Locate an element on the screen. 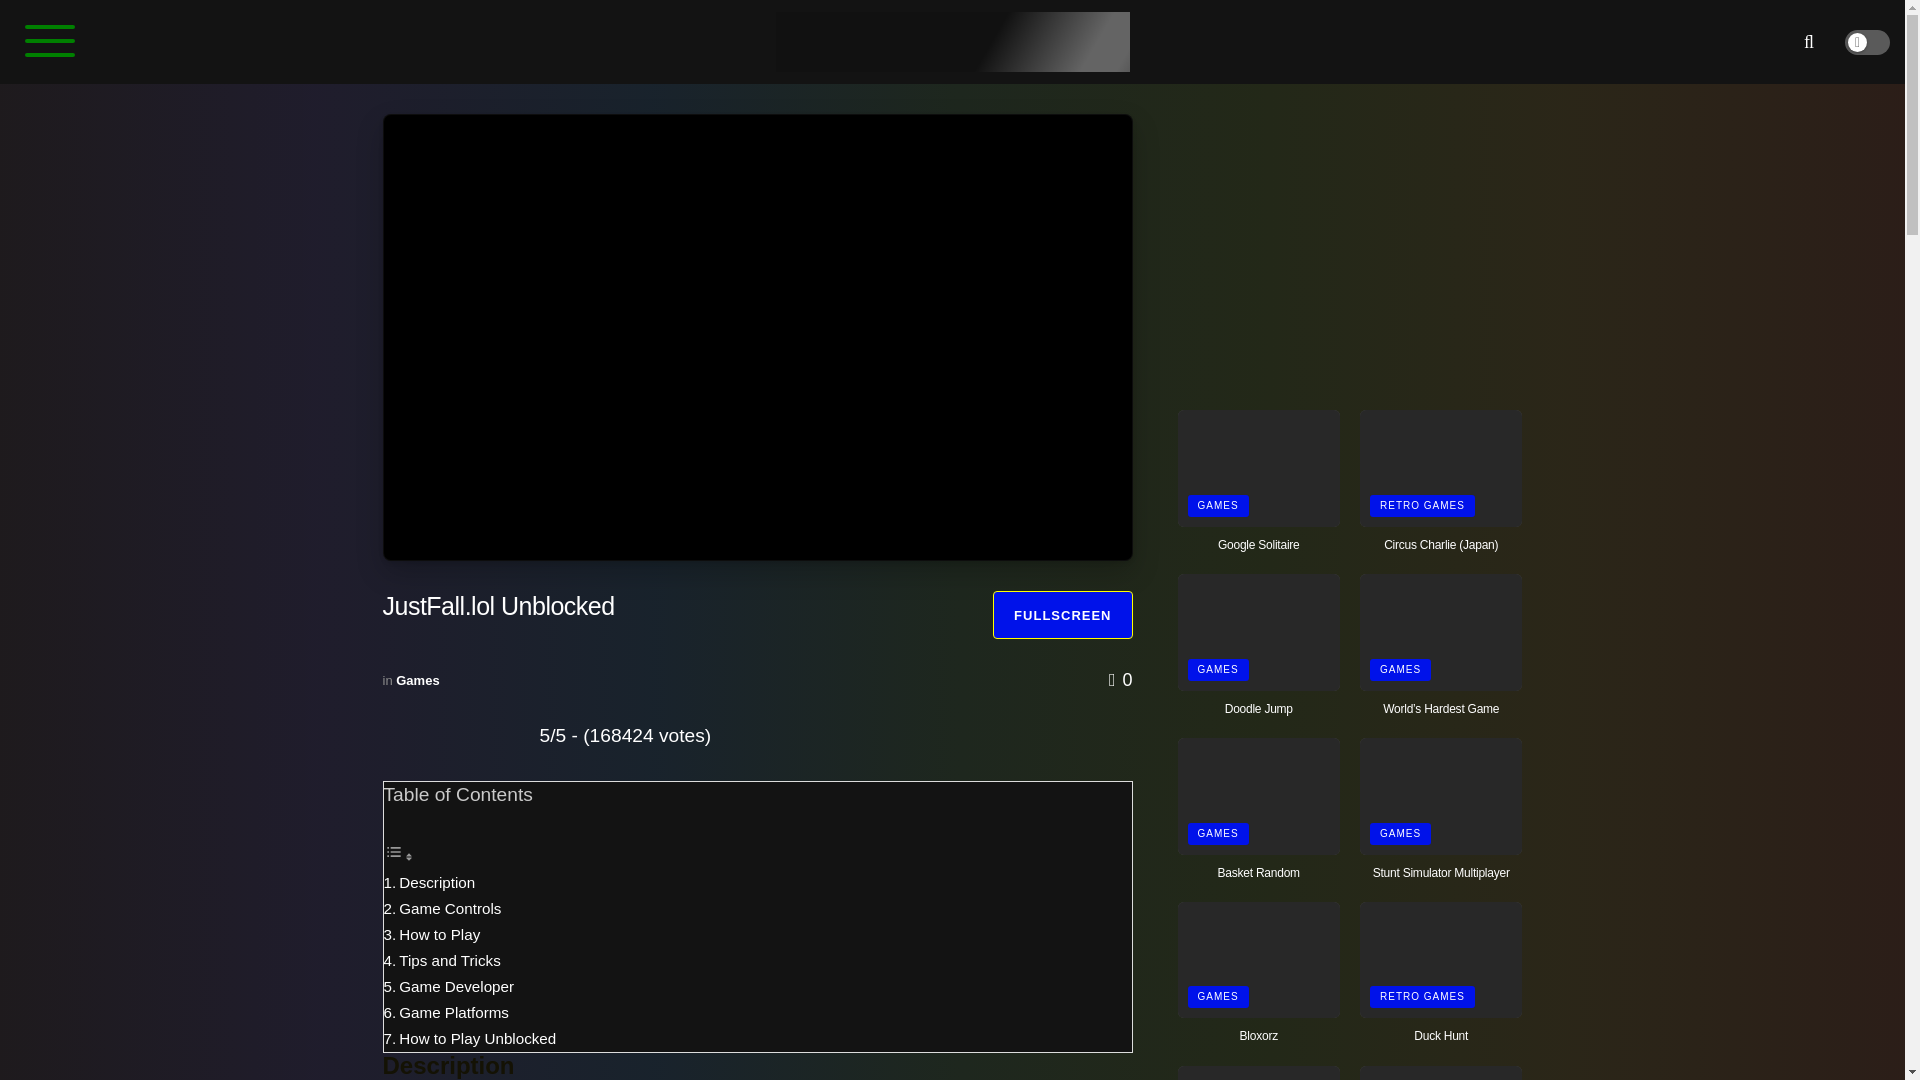 Image resolution: width=1920 pixels, height=1080 pixels. Description is located at coordinates (436, 882).